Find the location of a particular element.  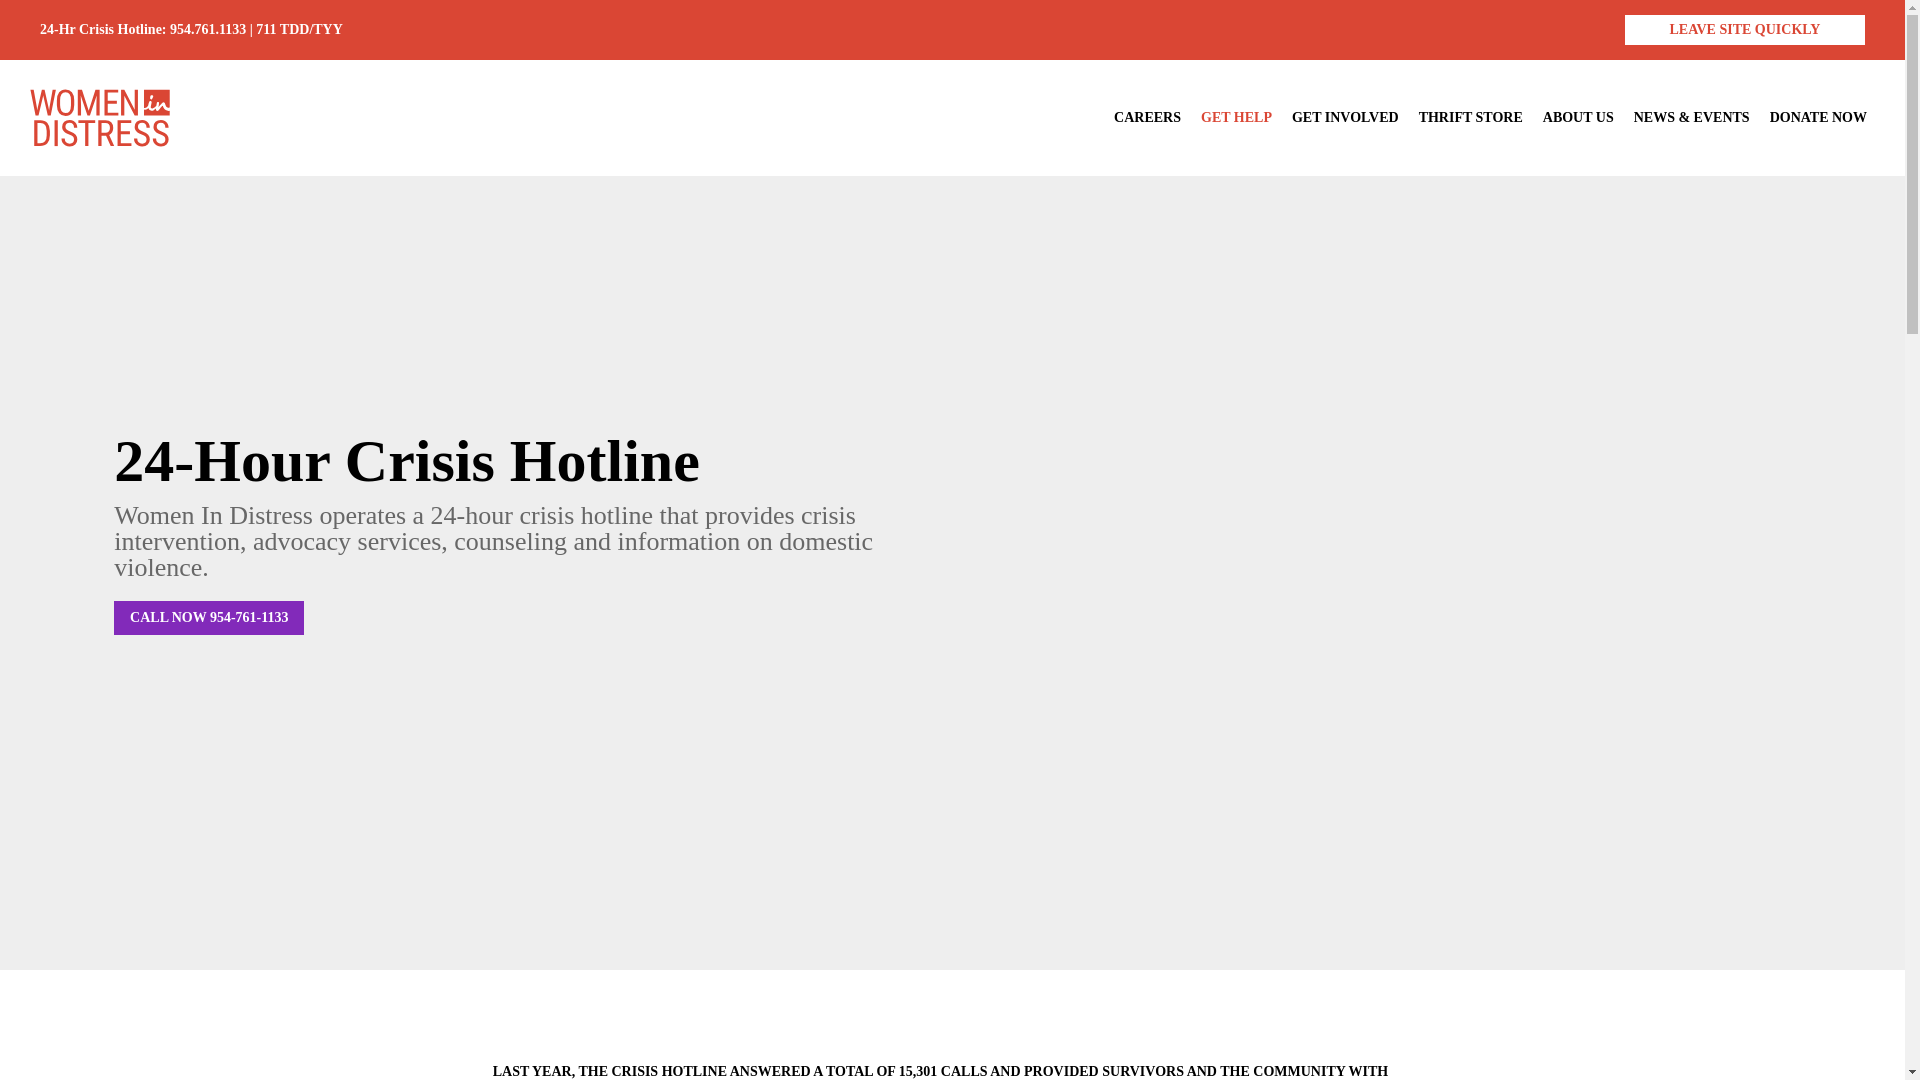

ABOUT US is located at coordinates (1578, 118).